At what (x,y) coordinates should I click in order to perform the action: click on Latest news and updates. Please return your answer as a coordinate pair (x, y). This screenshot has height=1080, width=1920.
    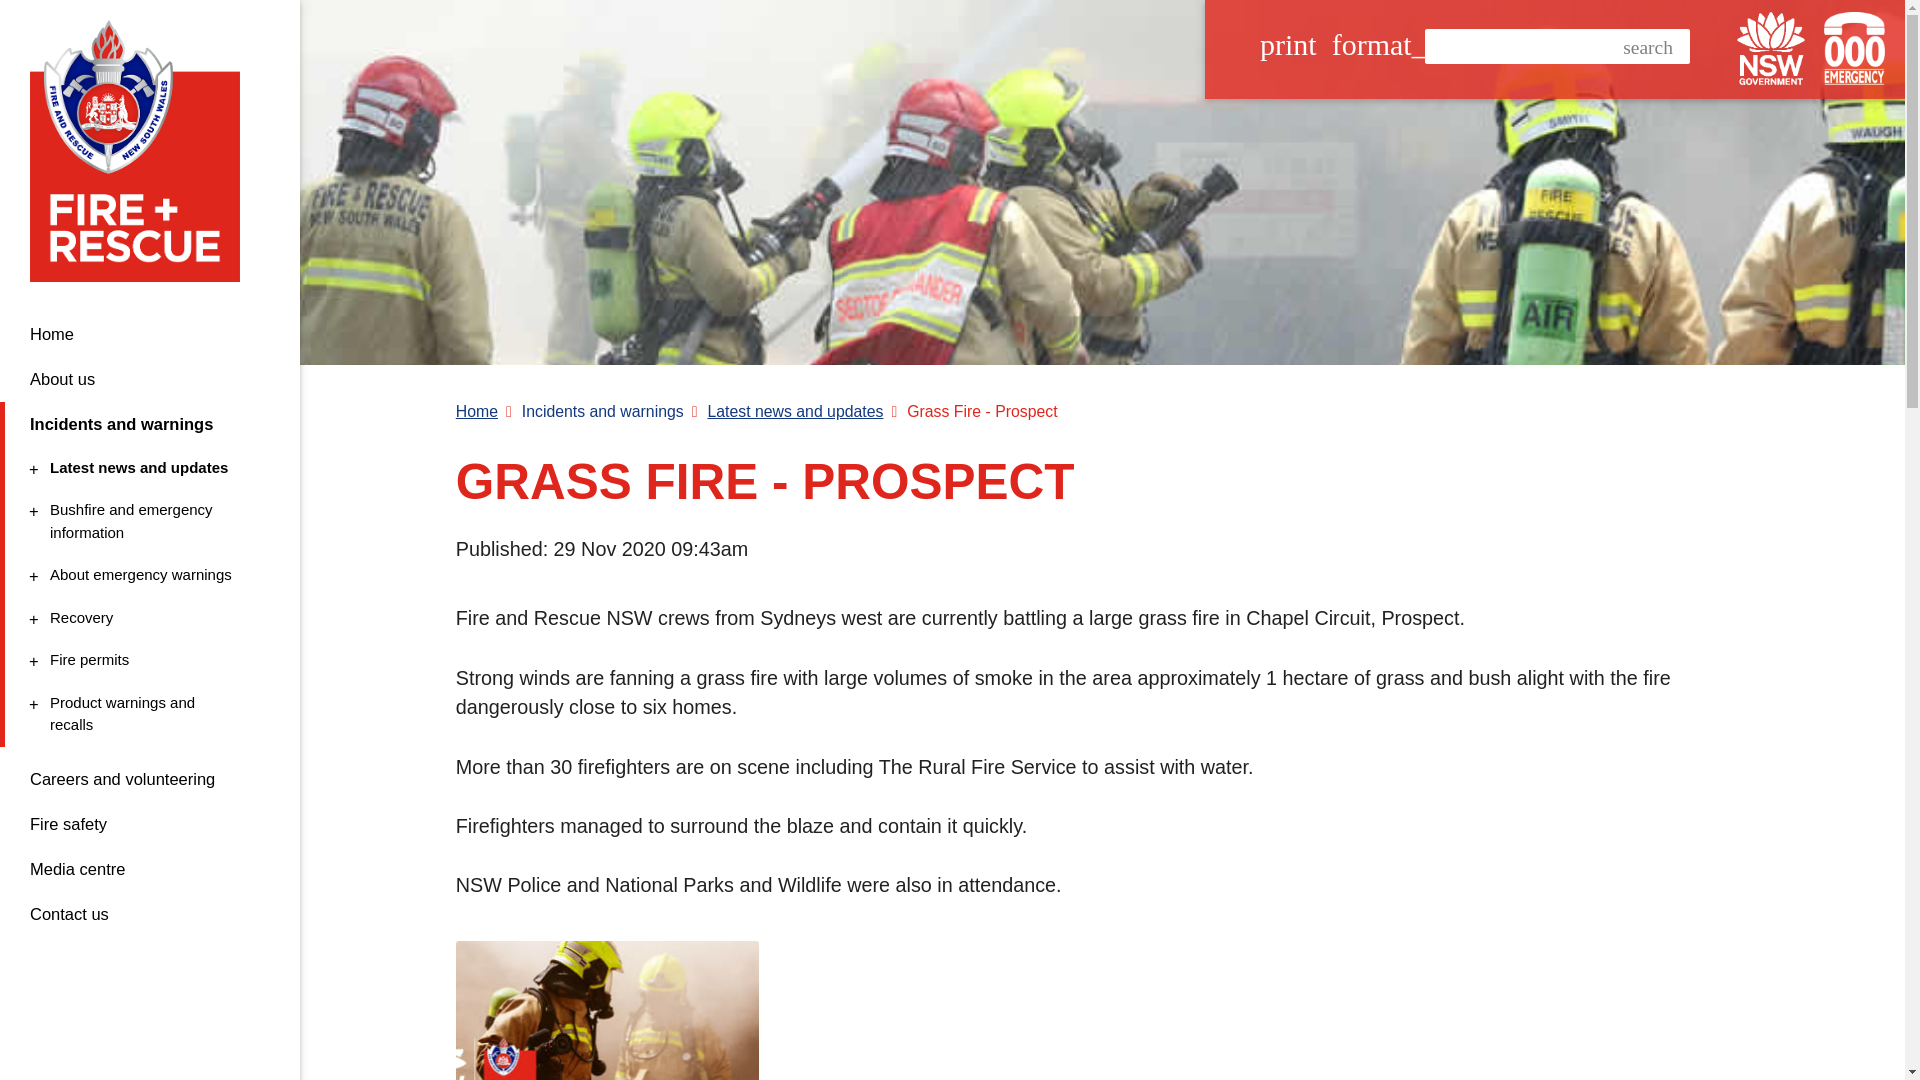
    Looking at the image, I should click on (147, 468).